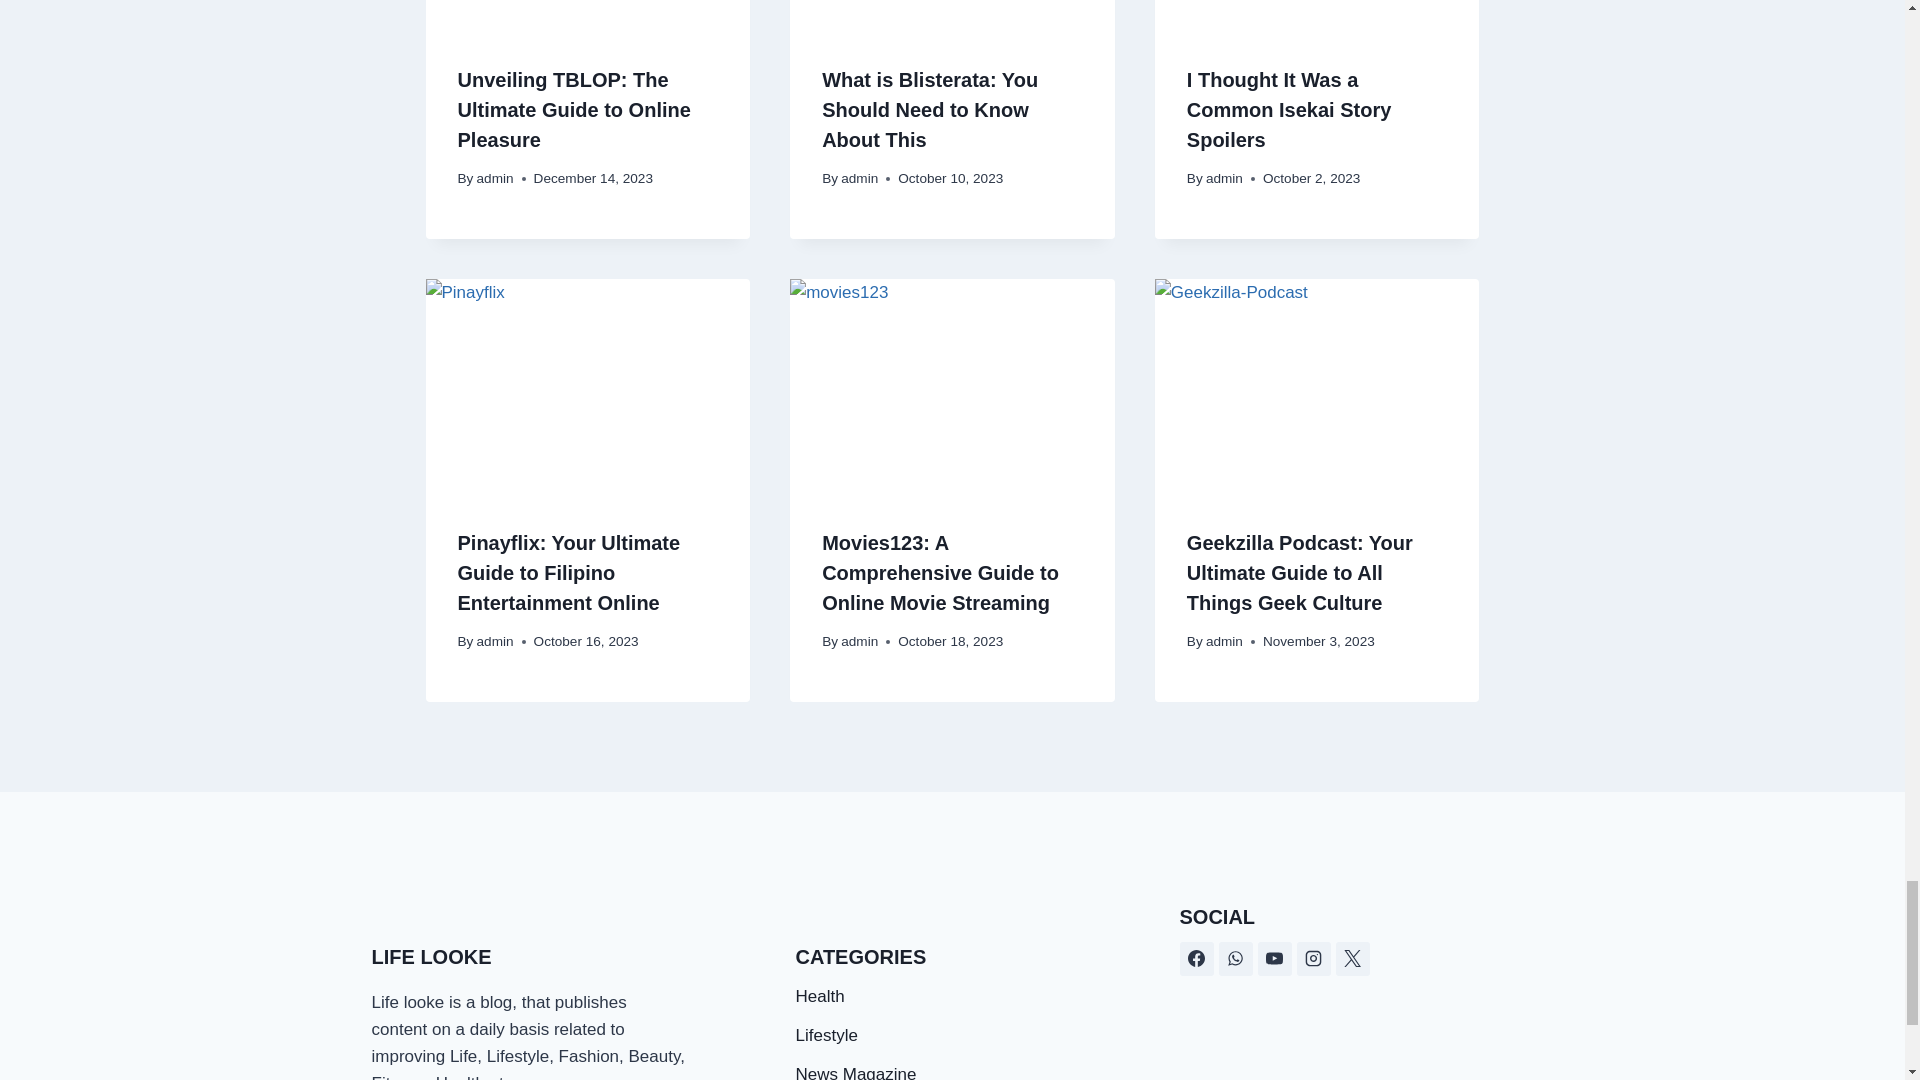  I want to click on admin, so click(495, 641).